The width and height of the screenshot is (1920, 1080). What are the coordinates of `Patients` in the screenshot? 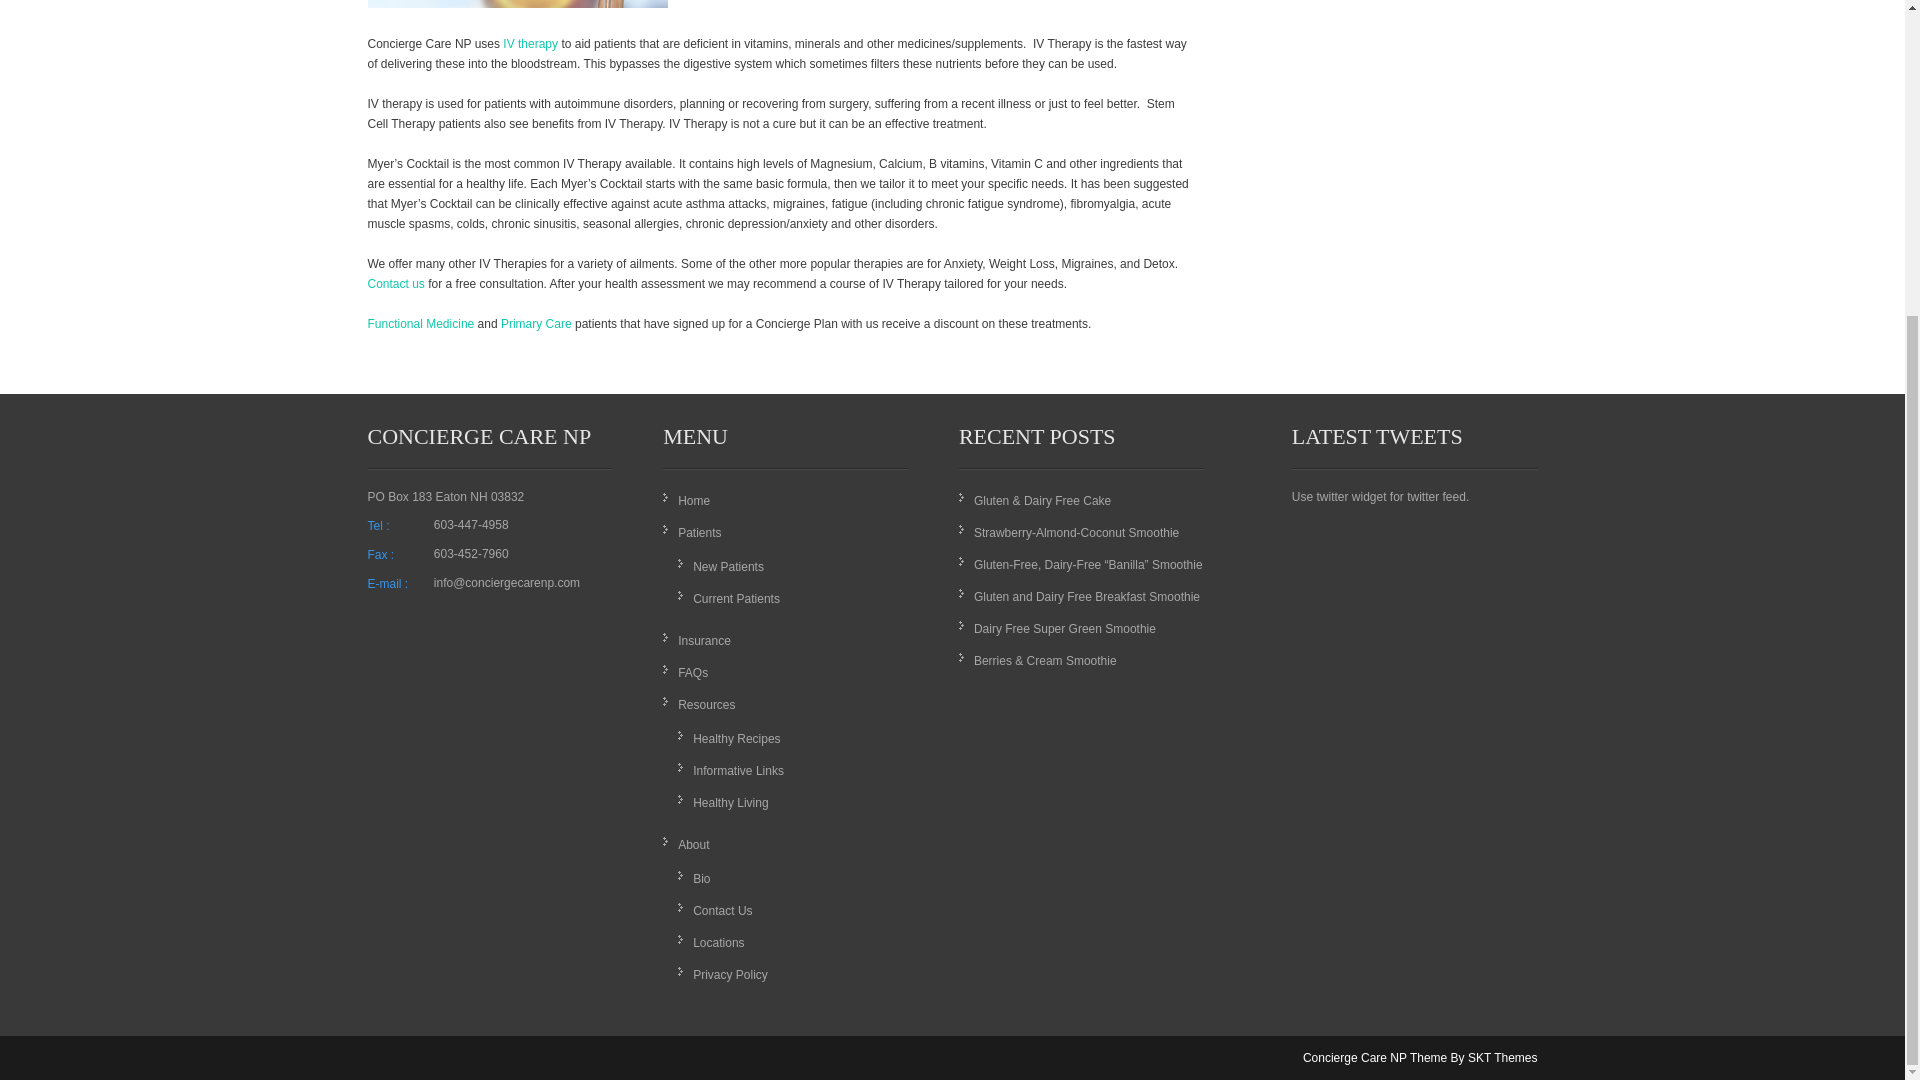 It's located at (699, 532).